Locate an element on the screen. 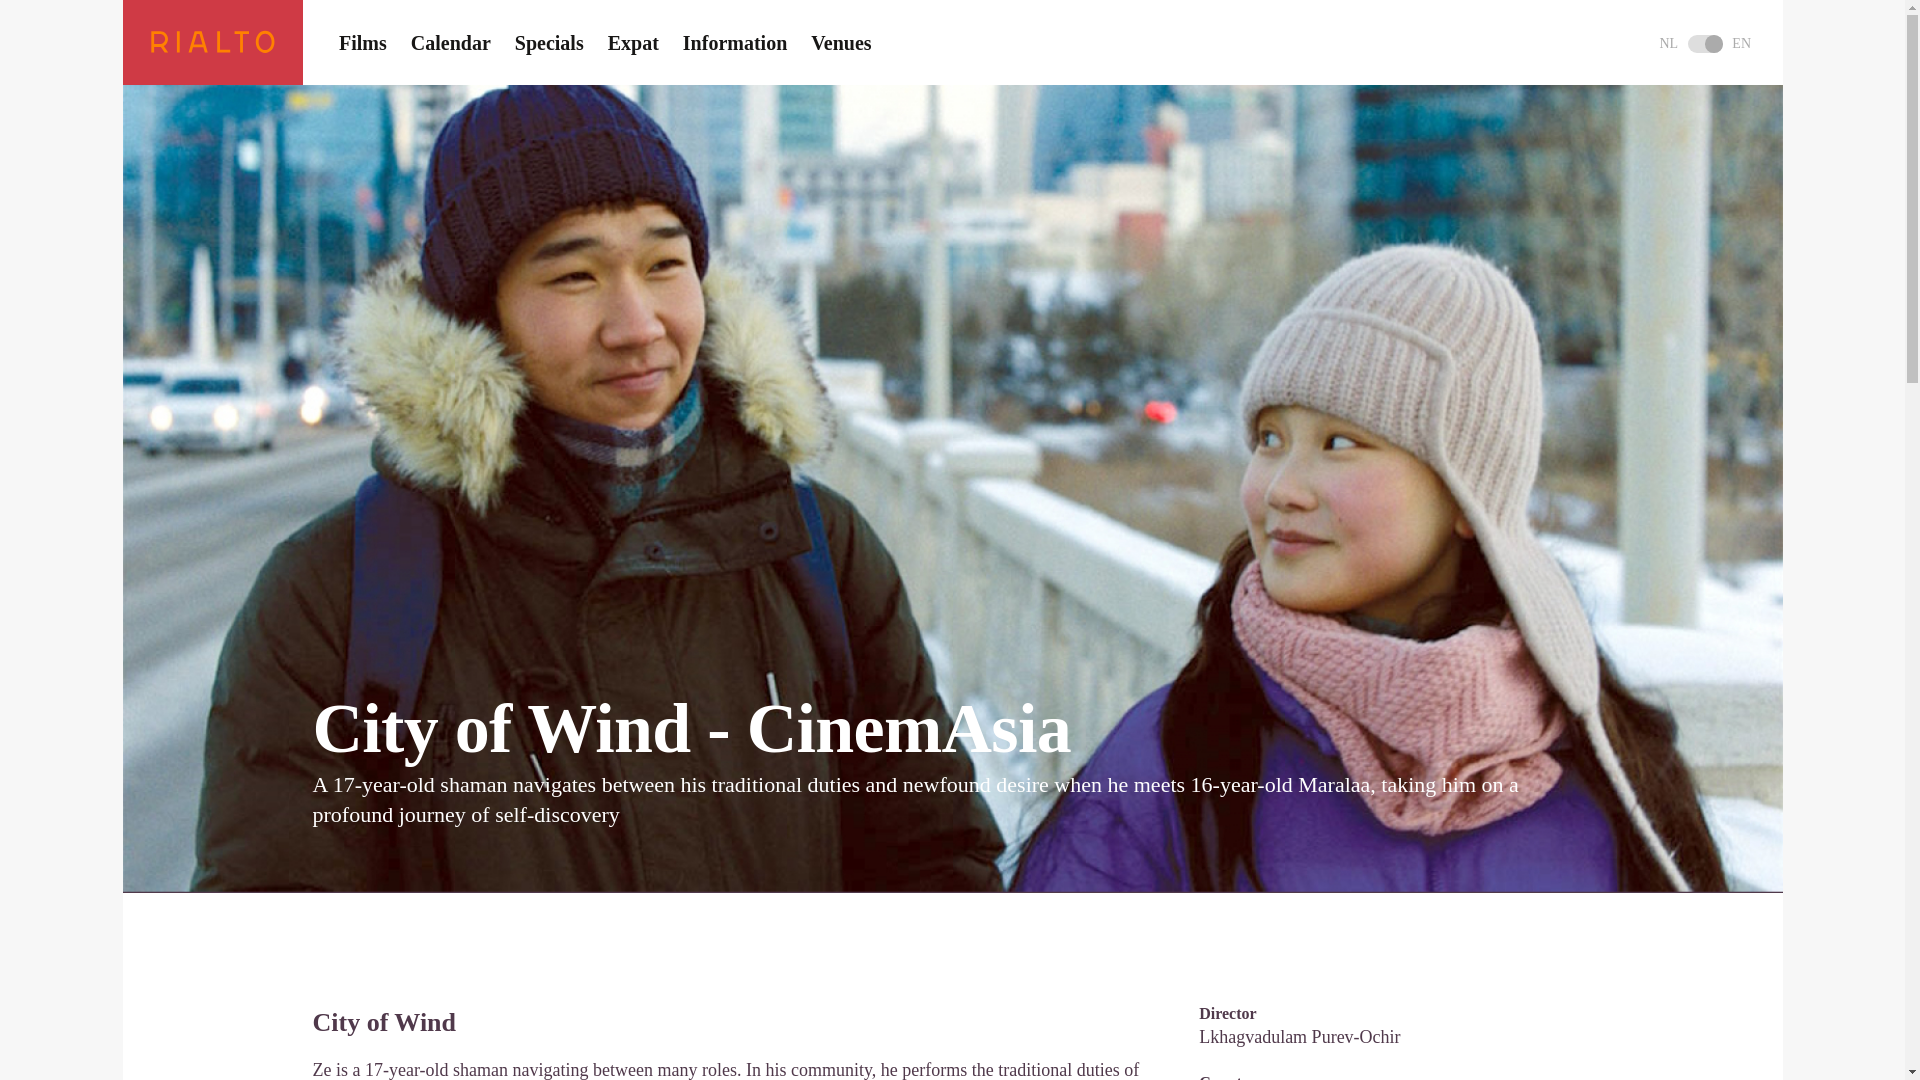  Expat is located at coordinates (632, 42).